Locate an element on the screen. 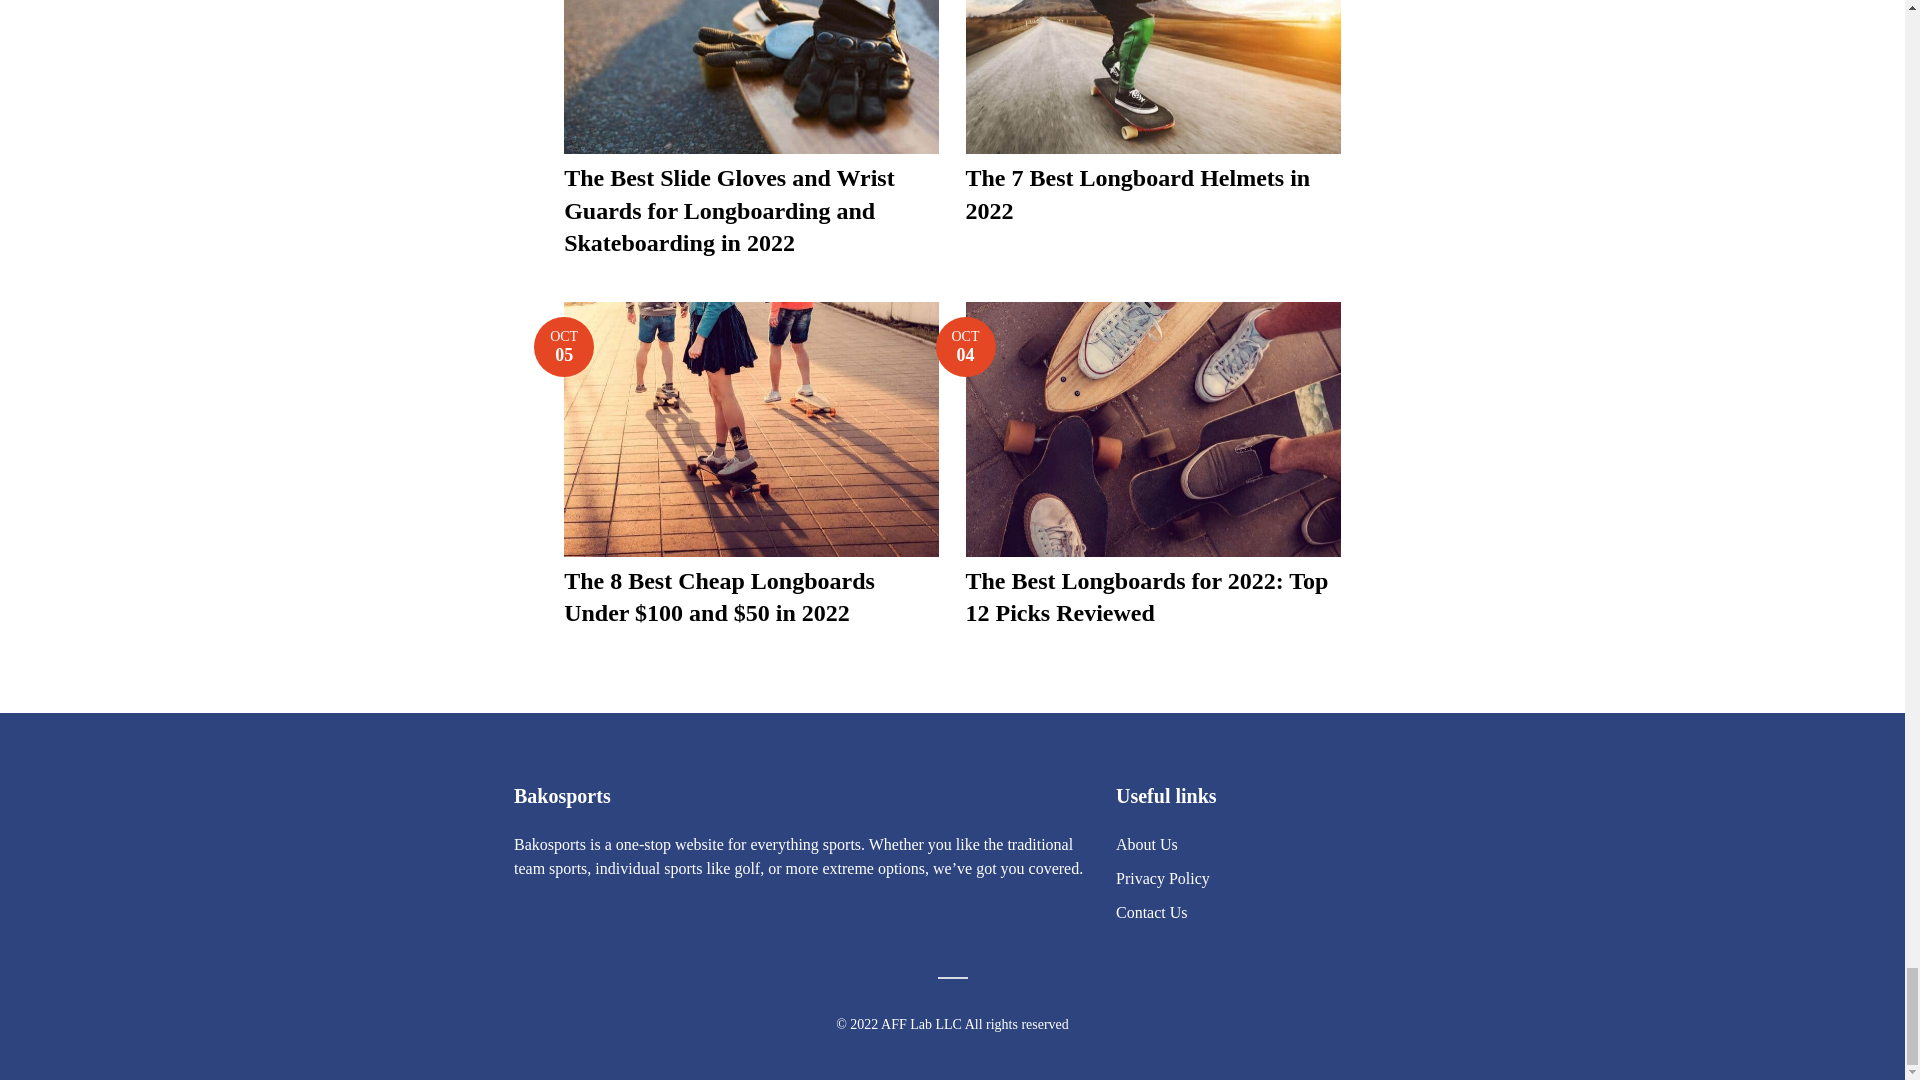 The width and height of the screenshot is (1920, 1080). The 7 Best Longboard Helmets in 2022 is located at coordinates (1138, 194).